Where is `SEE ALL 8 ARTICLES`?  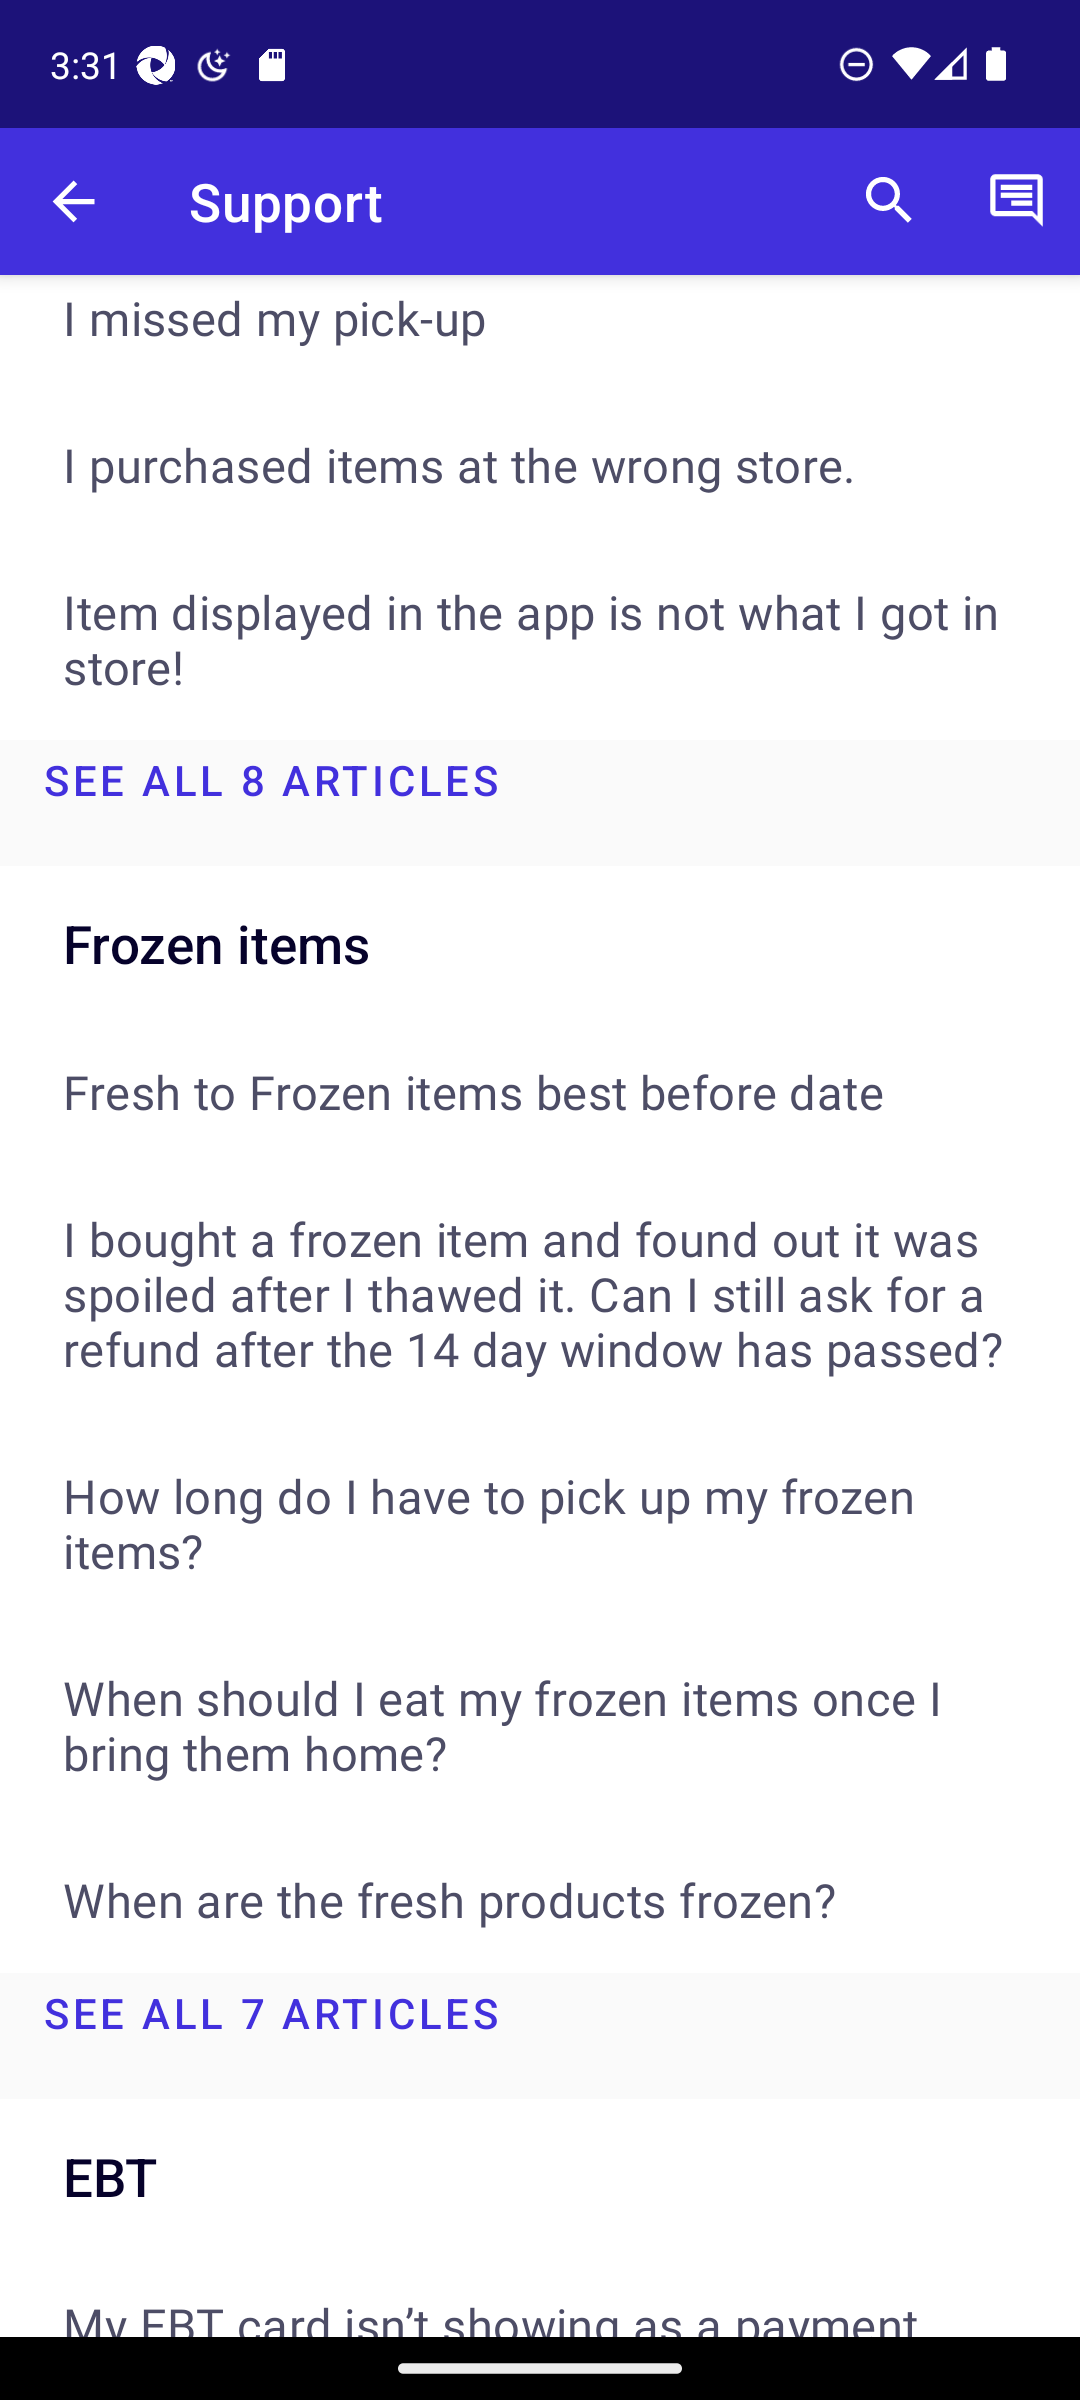 SEE ALL 8 ARTICLES is located at coordinates (540, 802).